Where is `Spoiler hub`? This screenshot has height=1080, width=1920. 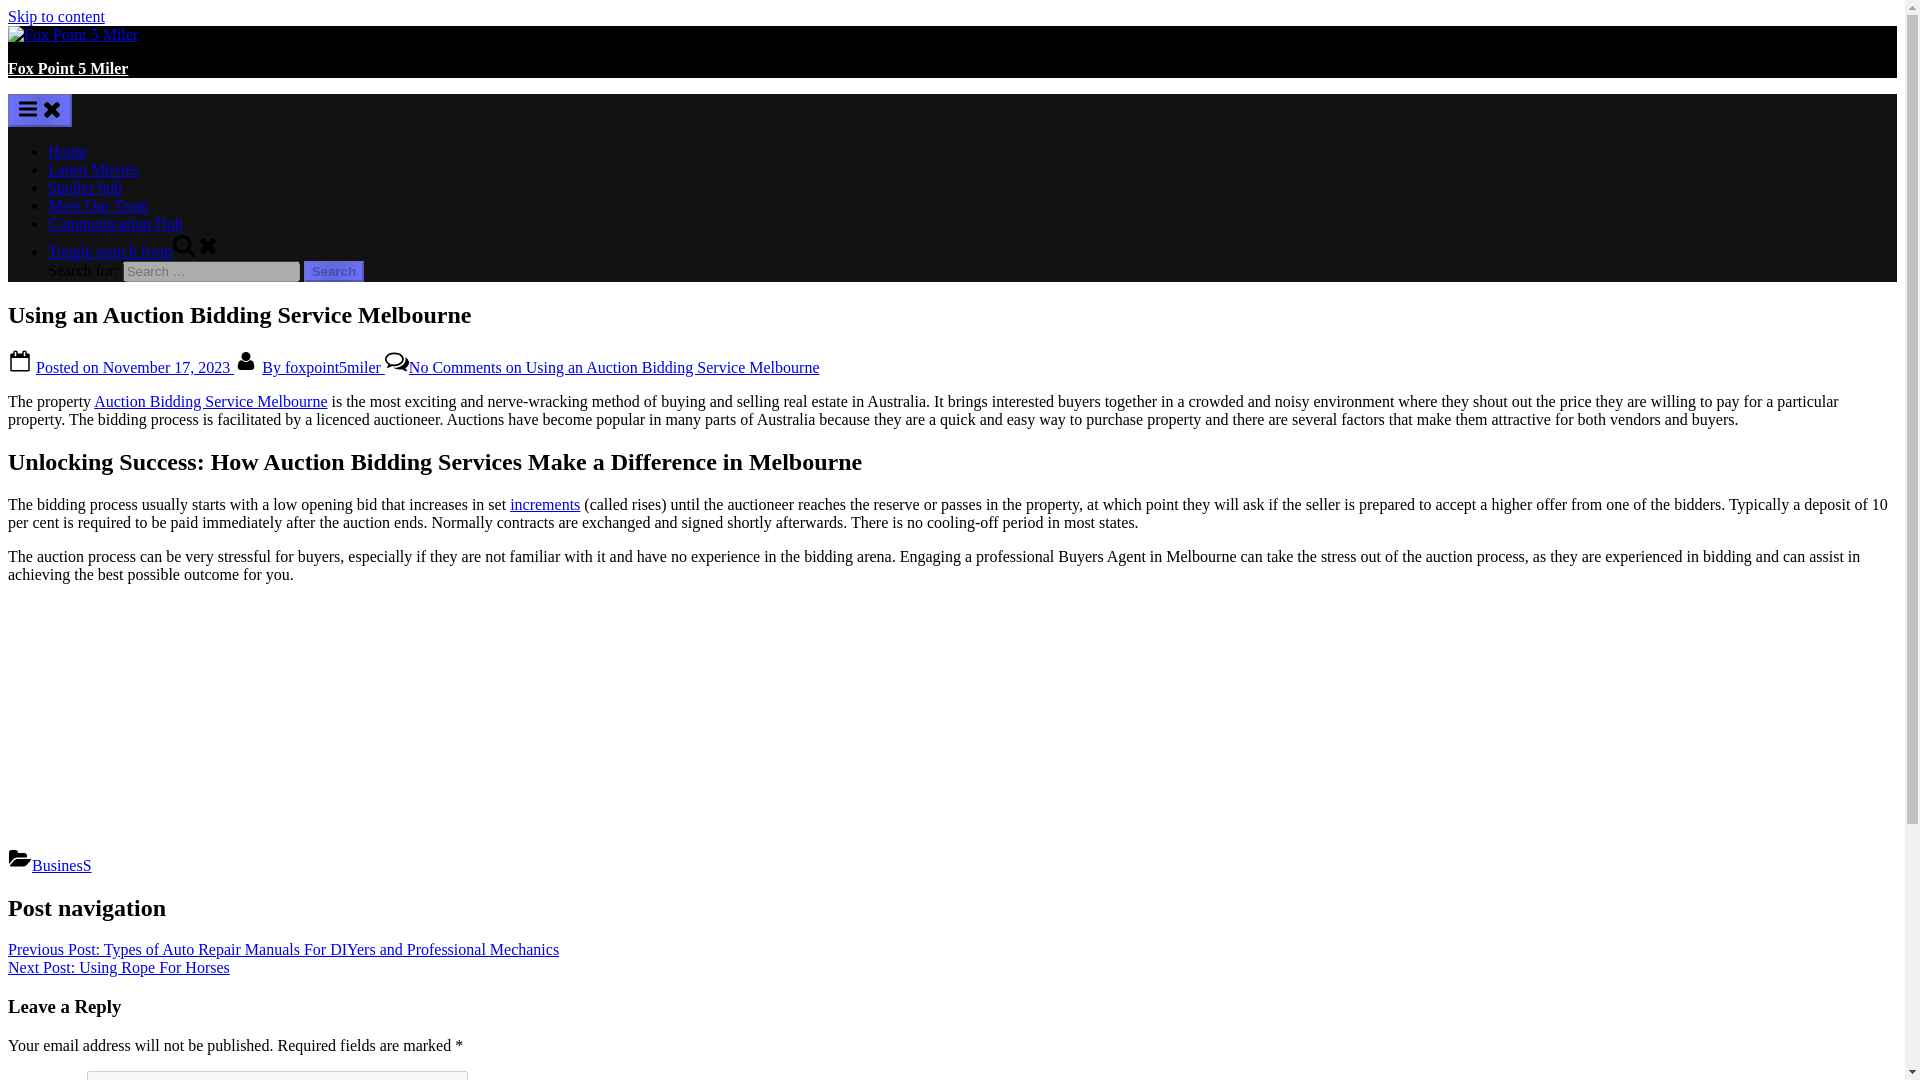 Spoiler hub is located at coordinates (85, 187).